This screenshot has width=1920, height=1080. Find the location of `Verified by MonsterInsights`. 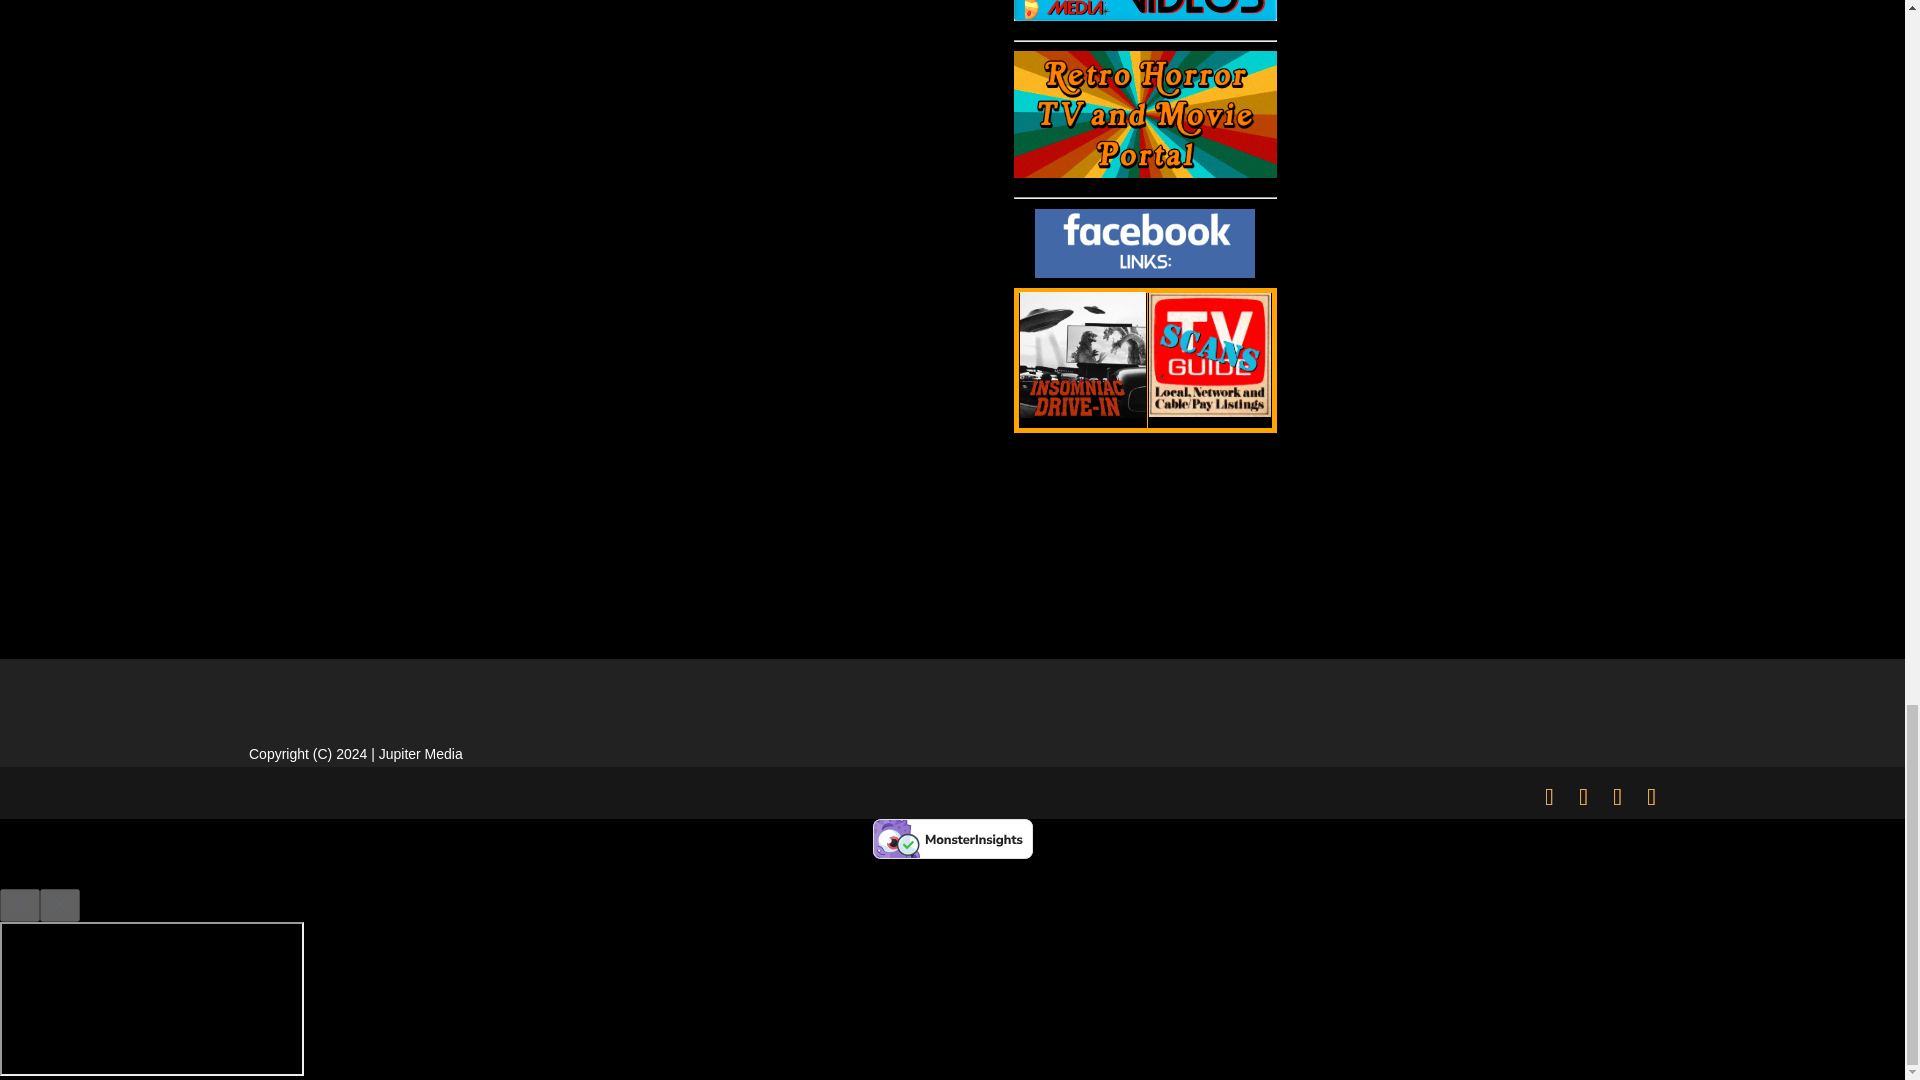

Verified by MonsterInsights is located at coordinates (952, 838).